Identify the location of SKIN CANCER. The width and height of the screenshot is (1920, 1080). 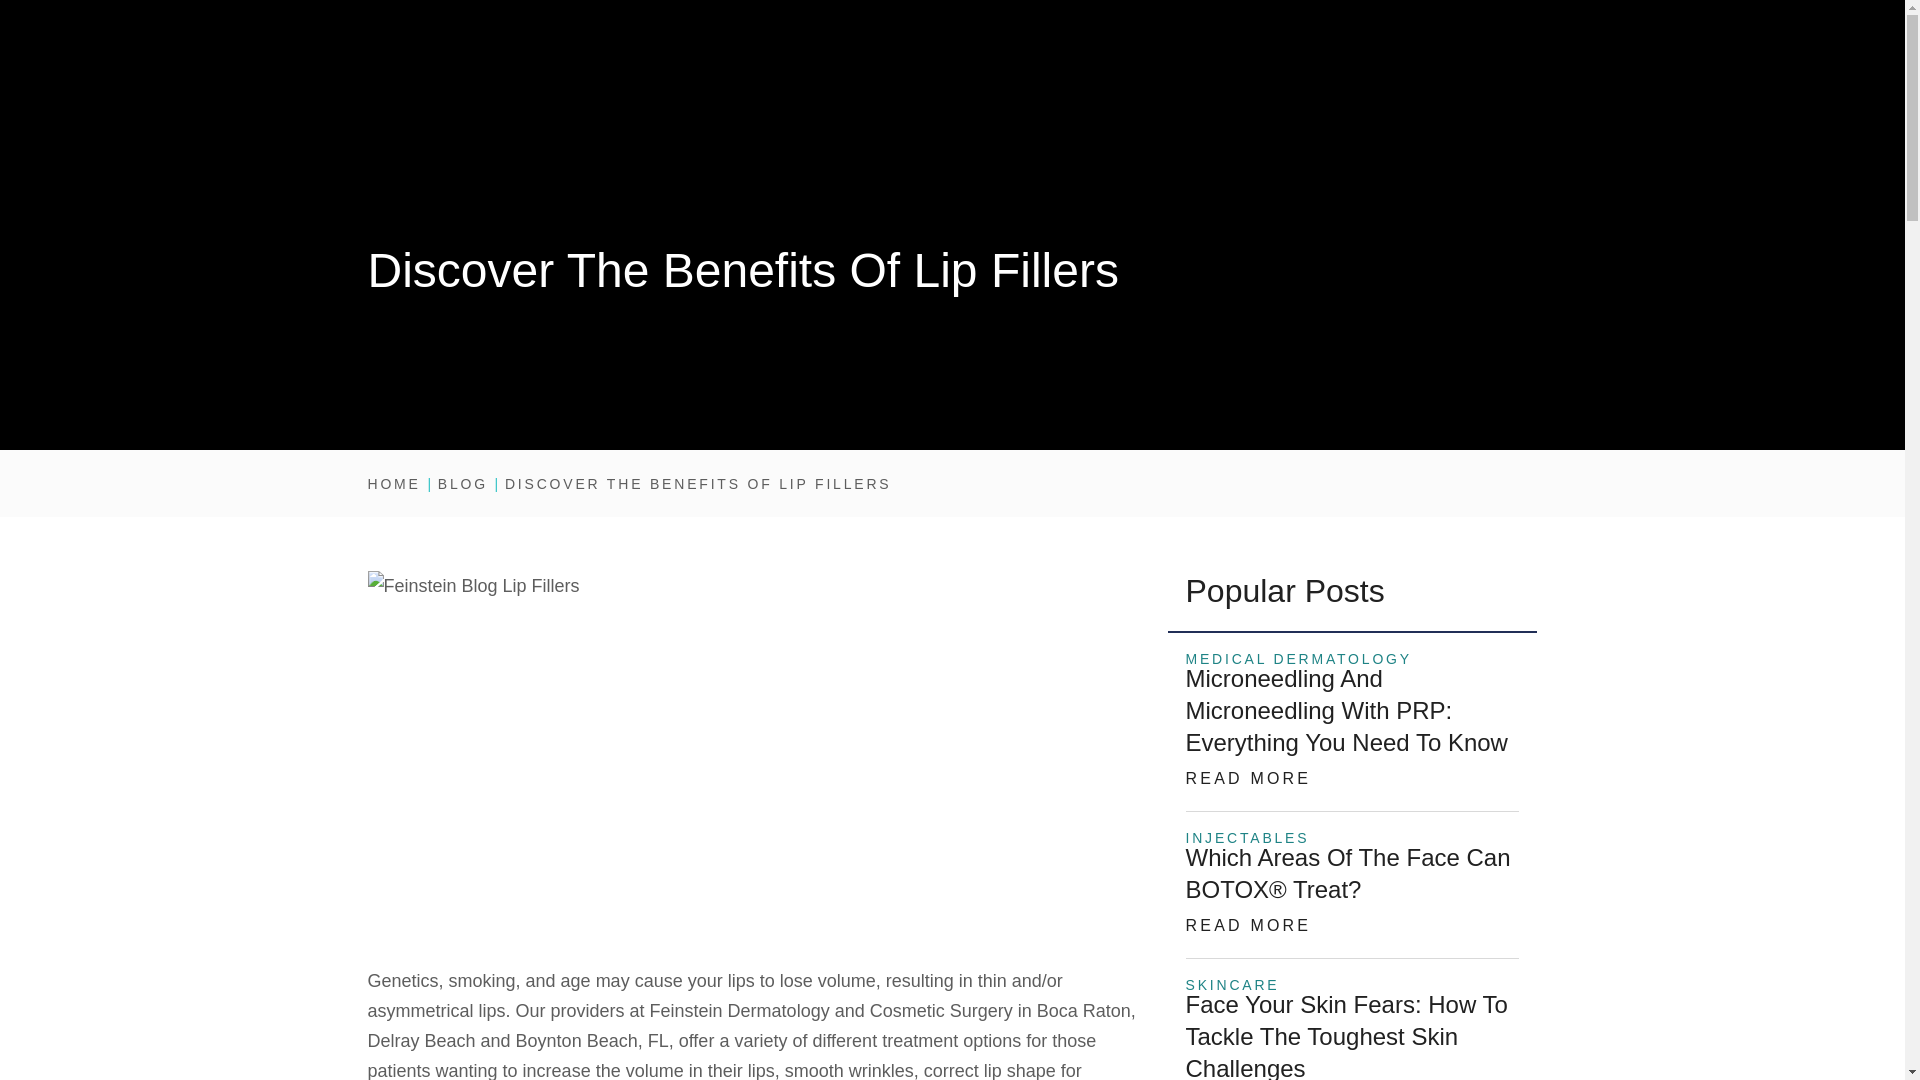
(700, 84).